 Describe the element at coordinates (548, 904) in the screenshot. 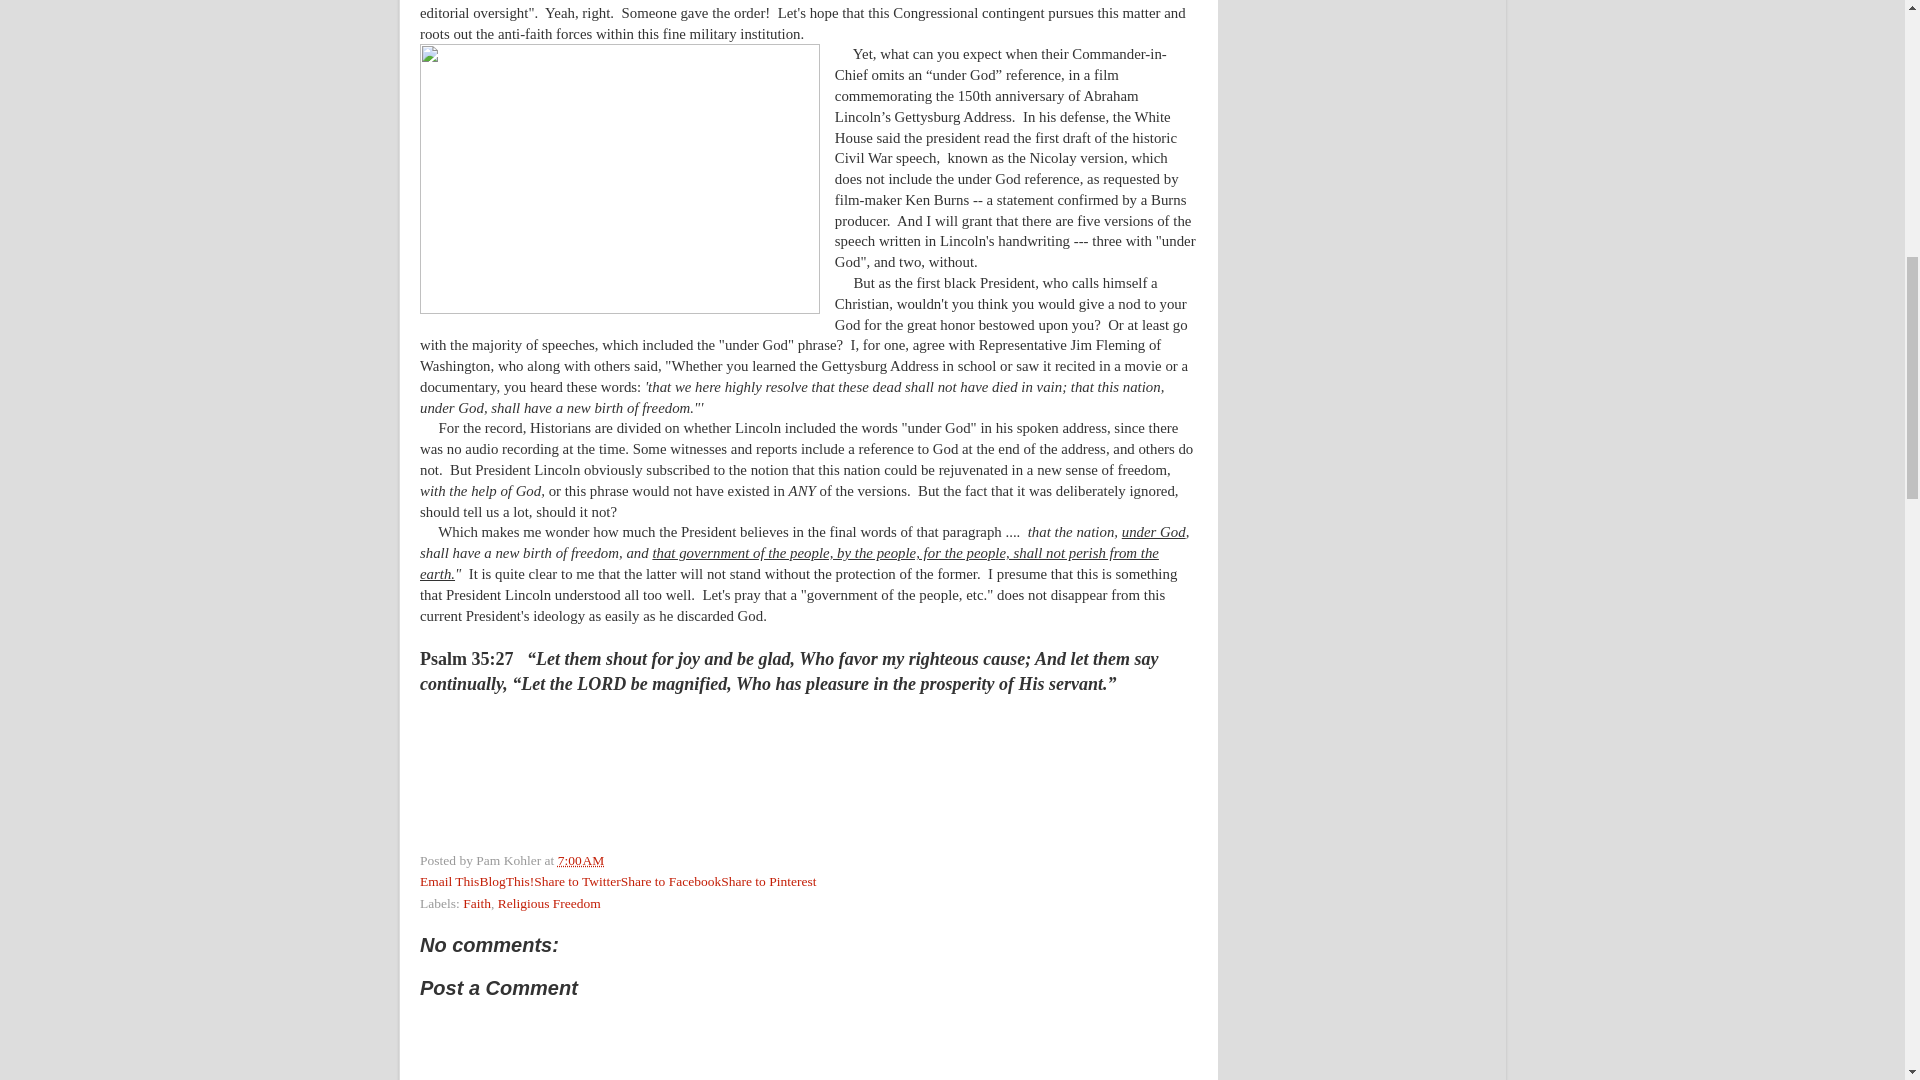

I see `Religious Freedom` at that location.